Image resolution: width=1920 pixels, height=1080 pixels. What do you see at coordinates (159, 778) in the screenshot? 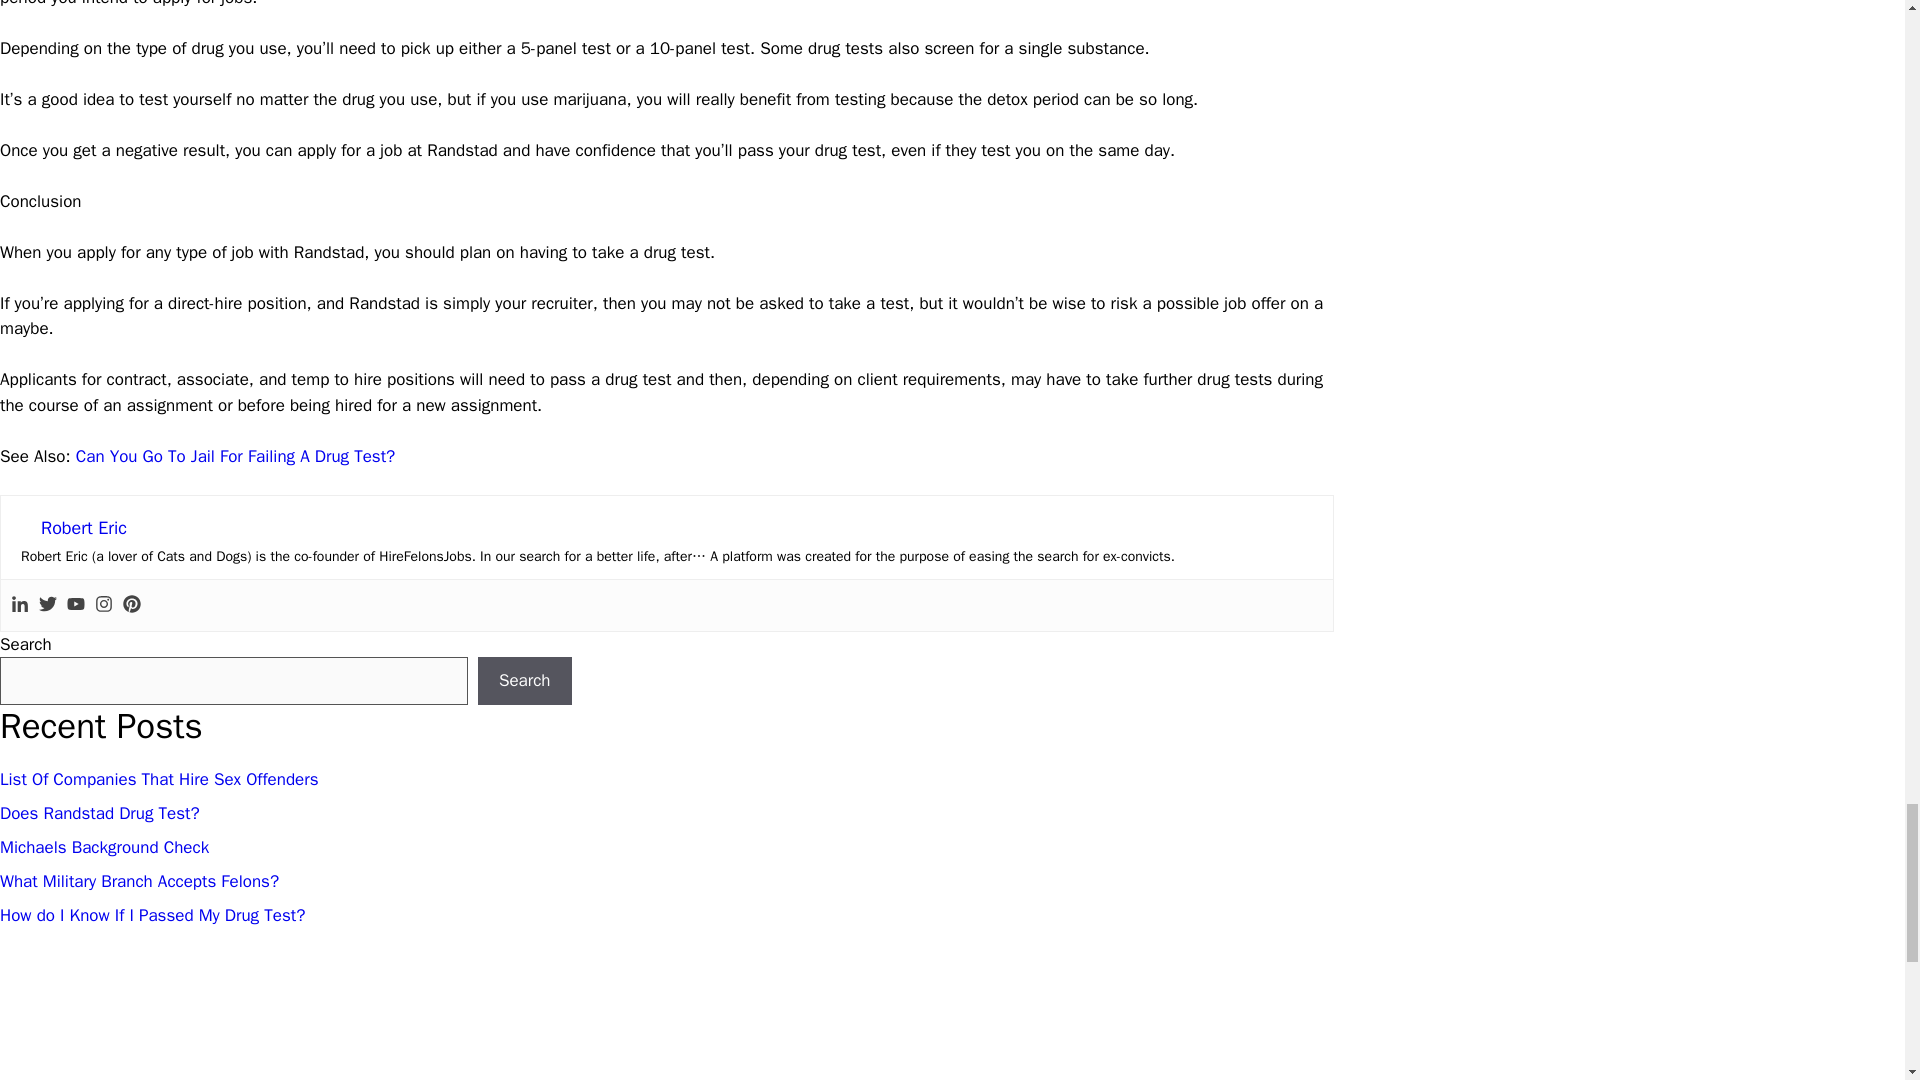
I see `List Of Companies That Hire Sex Offenders` at bounding box center [159, 778].